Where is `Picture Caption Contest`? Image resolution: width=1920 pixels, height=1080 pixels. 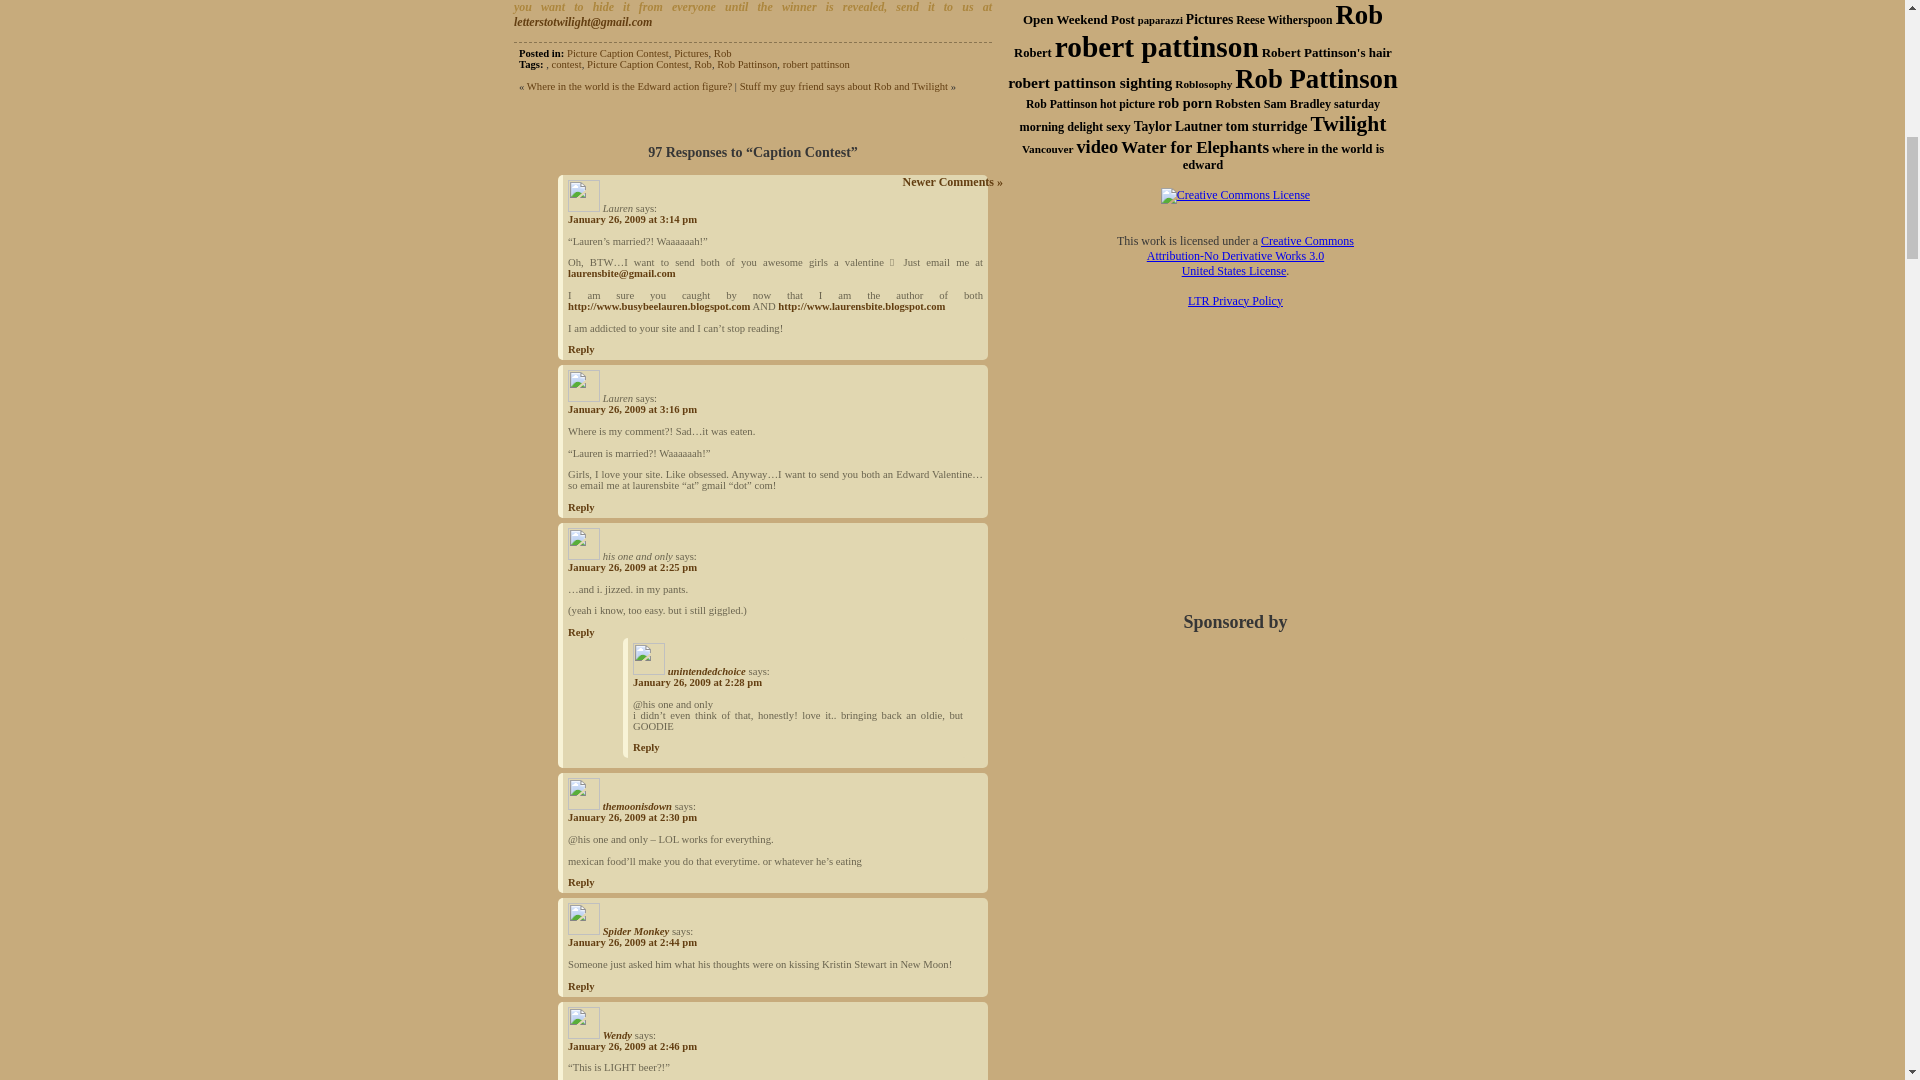
Picture Caption Contest is located at coordinates (638, 64).